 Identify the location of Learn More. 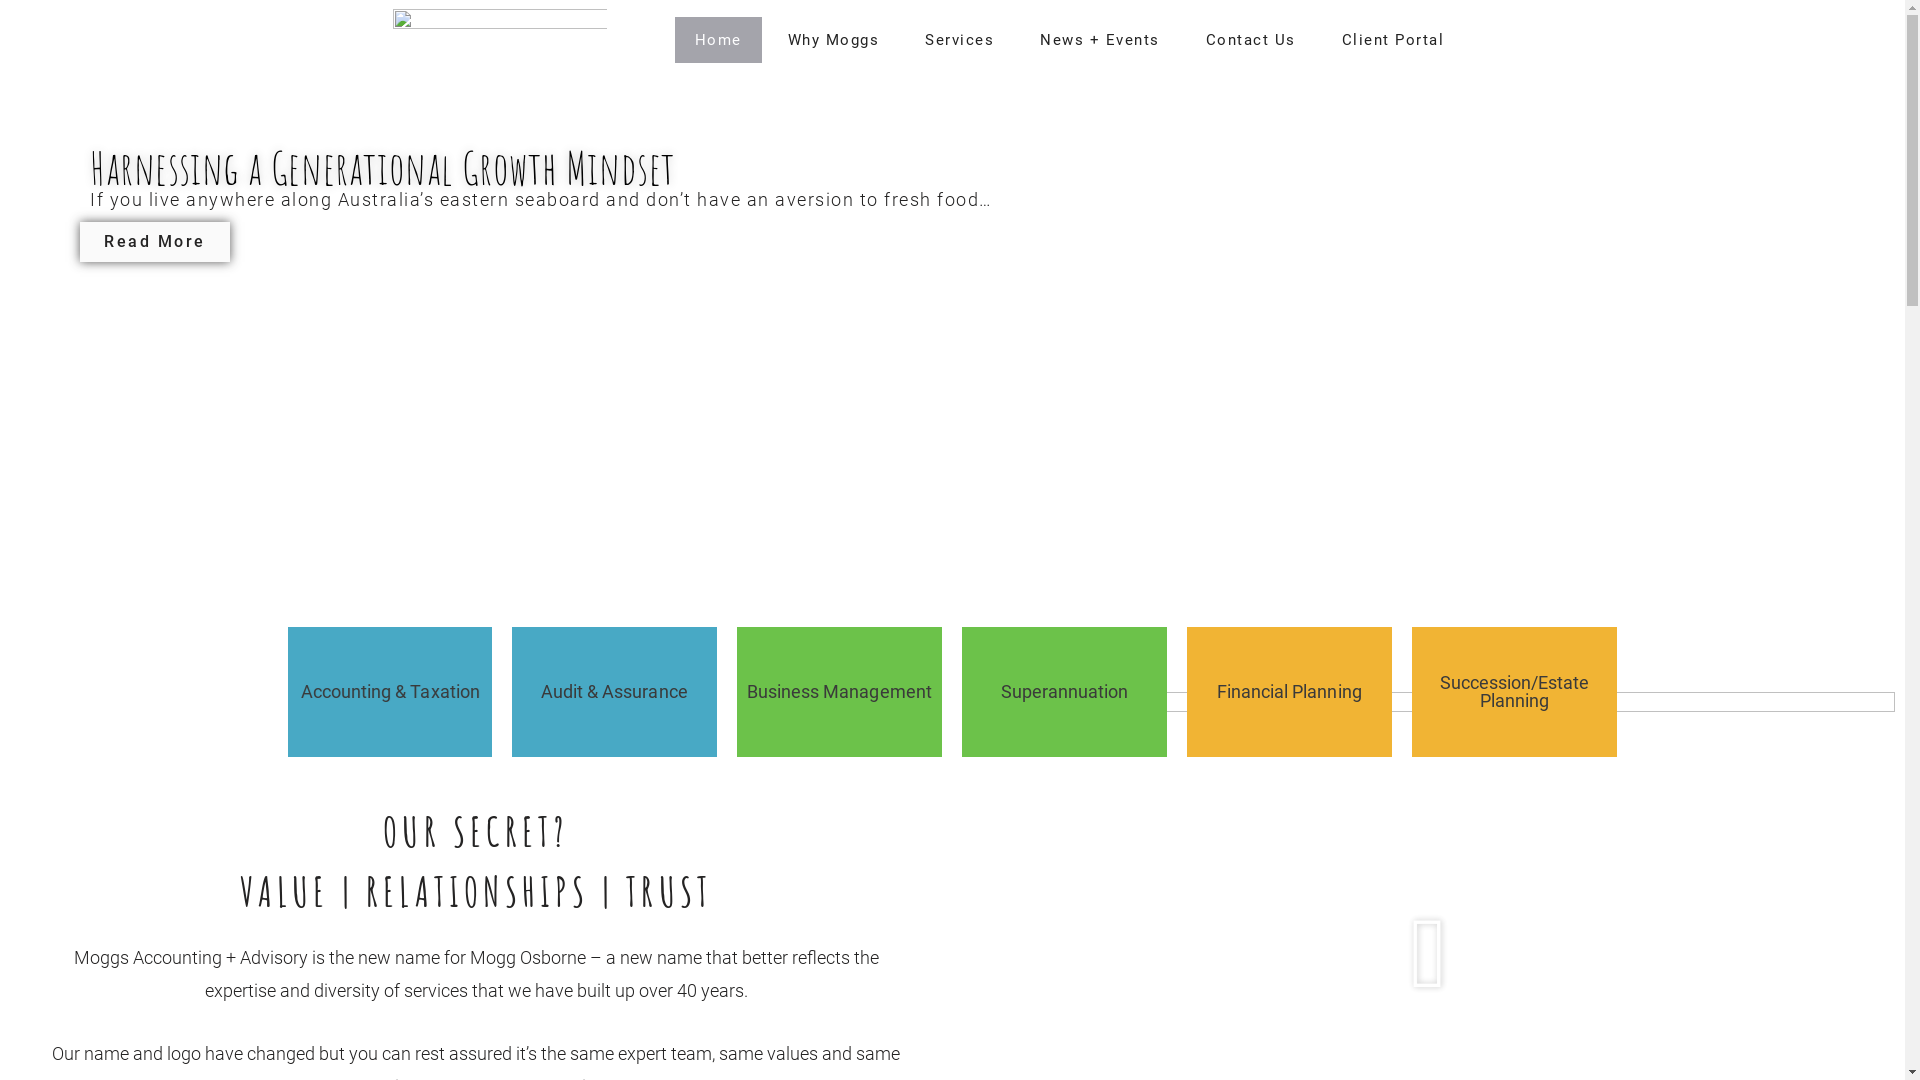
(1076, 680).